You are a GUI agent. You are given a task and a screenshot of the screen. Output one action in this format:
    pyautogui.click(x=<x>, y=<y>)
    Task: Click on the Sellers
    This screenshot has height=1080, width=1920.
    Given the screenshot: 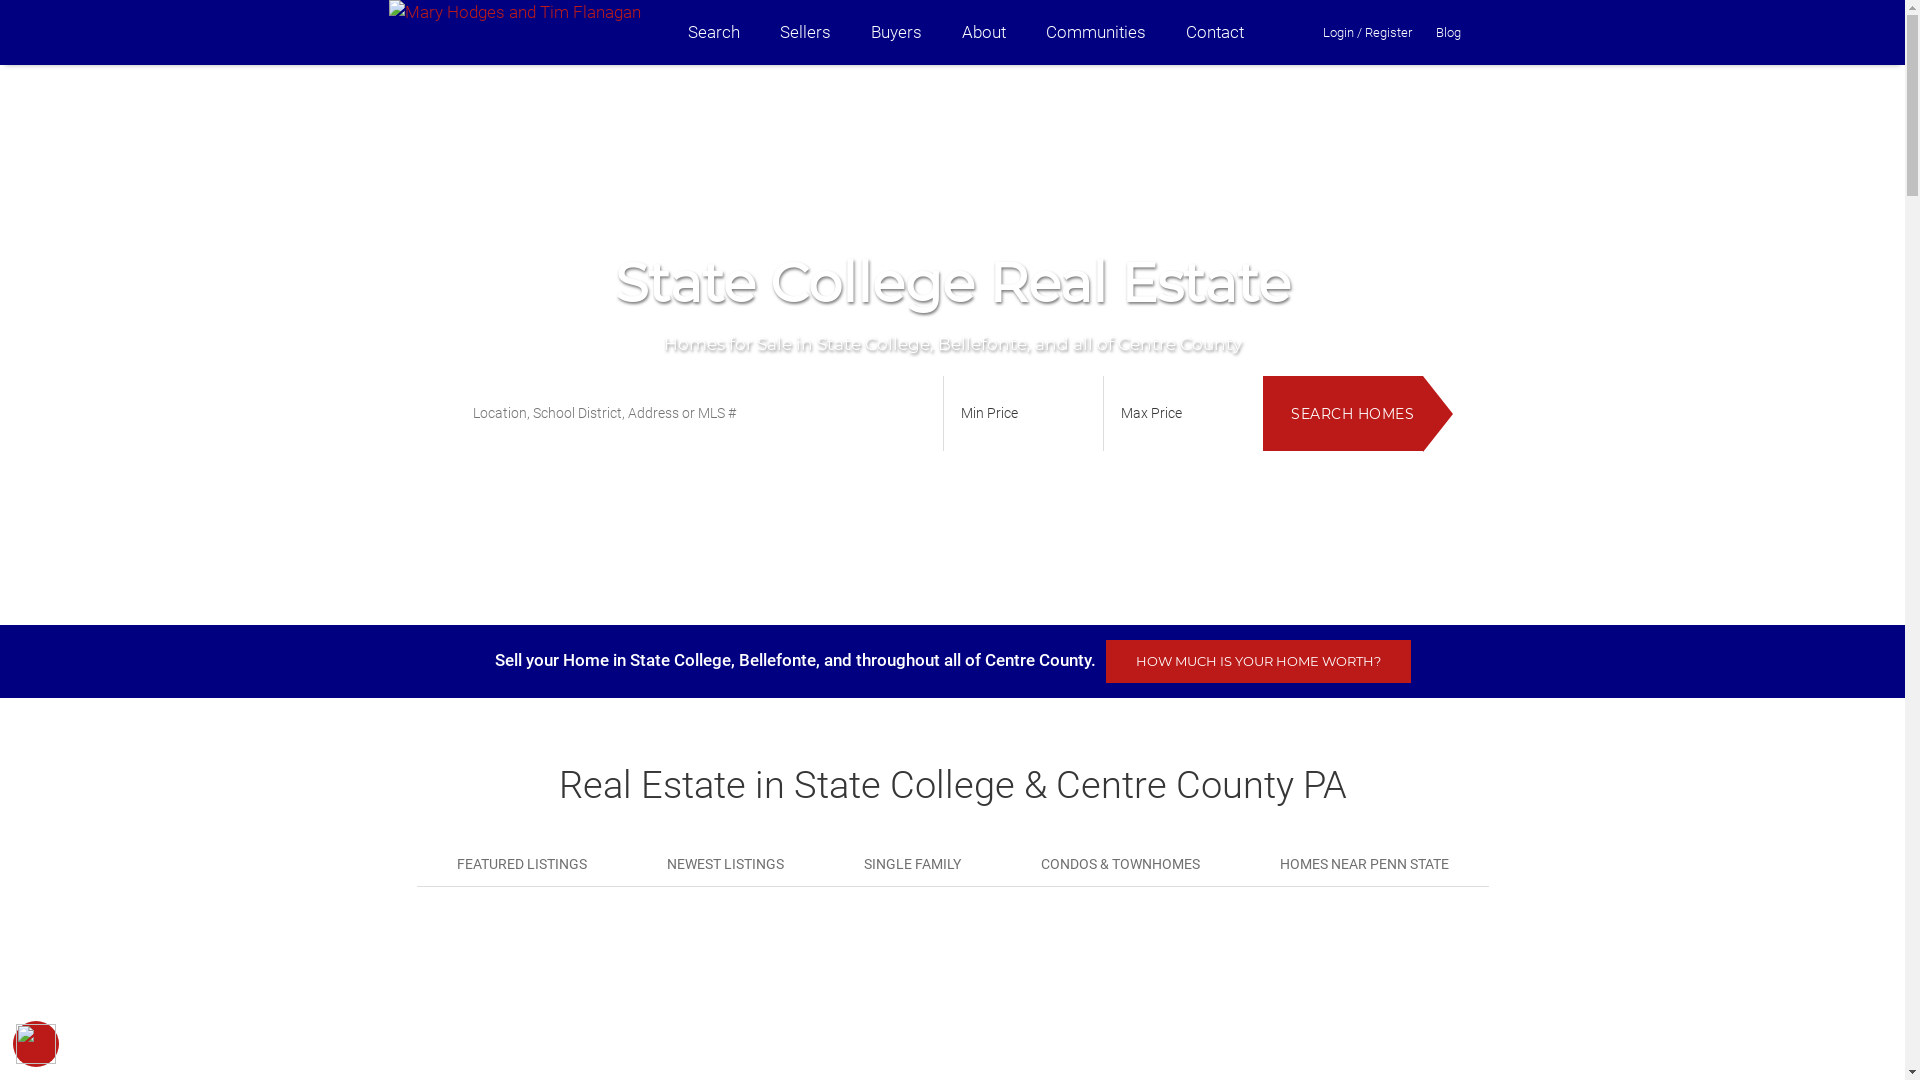 What is the action you would take?
    pyautogui.click(x=806, y=32)
    